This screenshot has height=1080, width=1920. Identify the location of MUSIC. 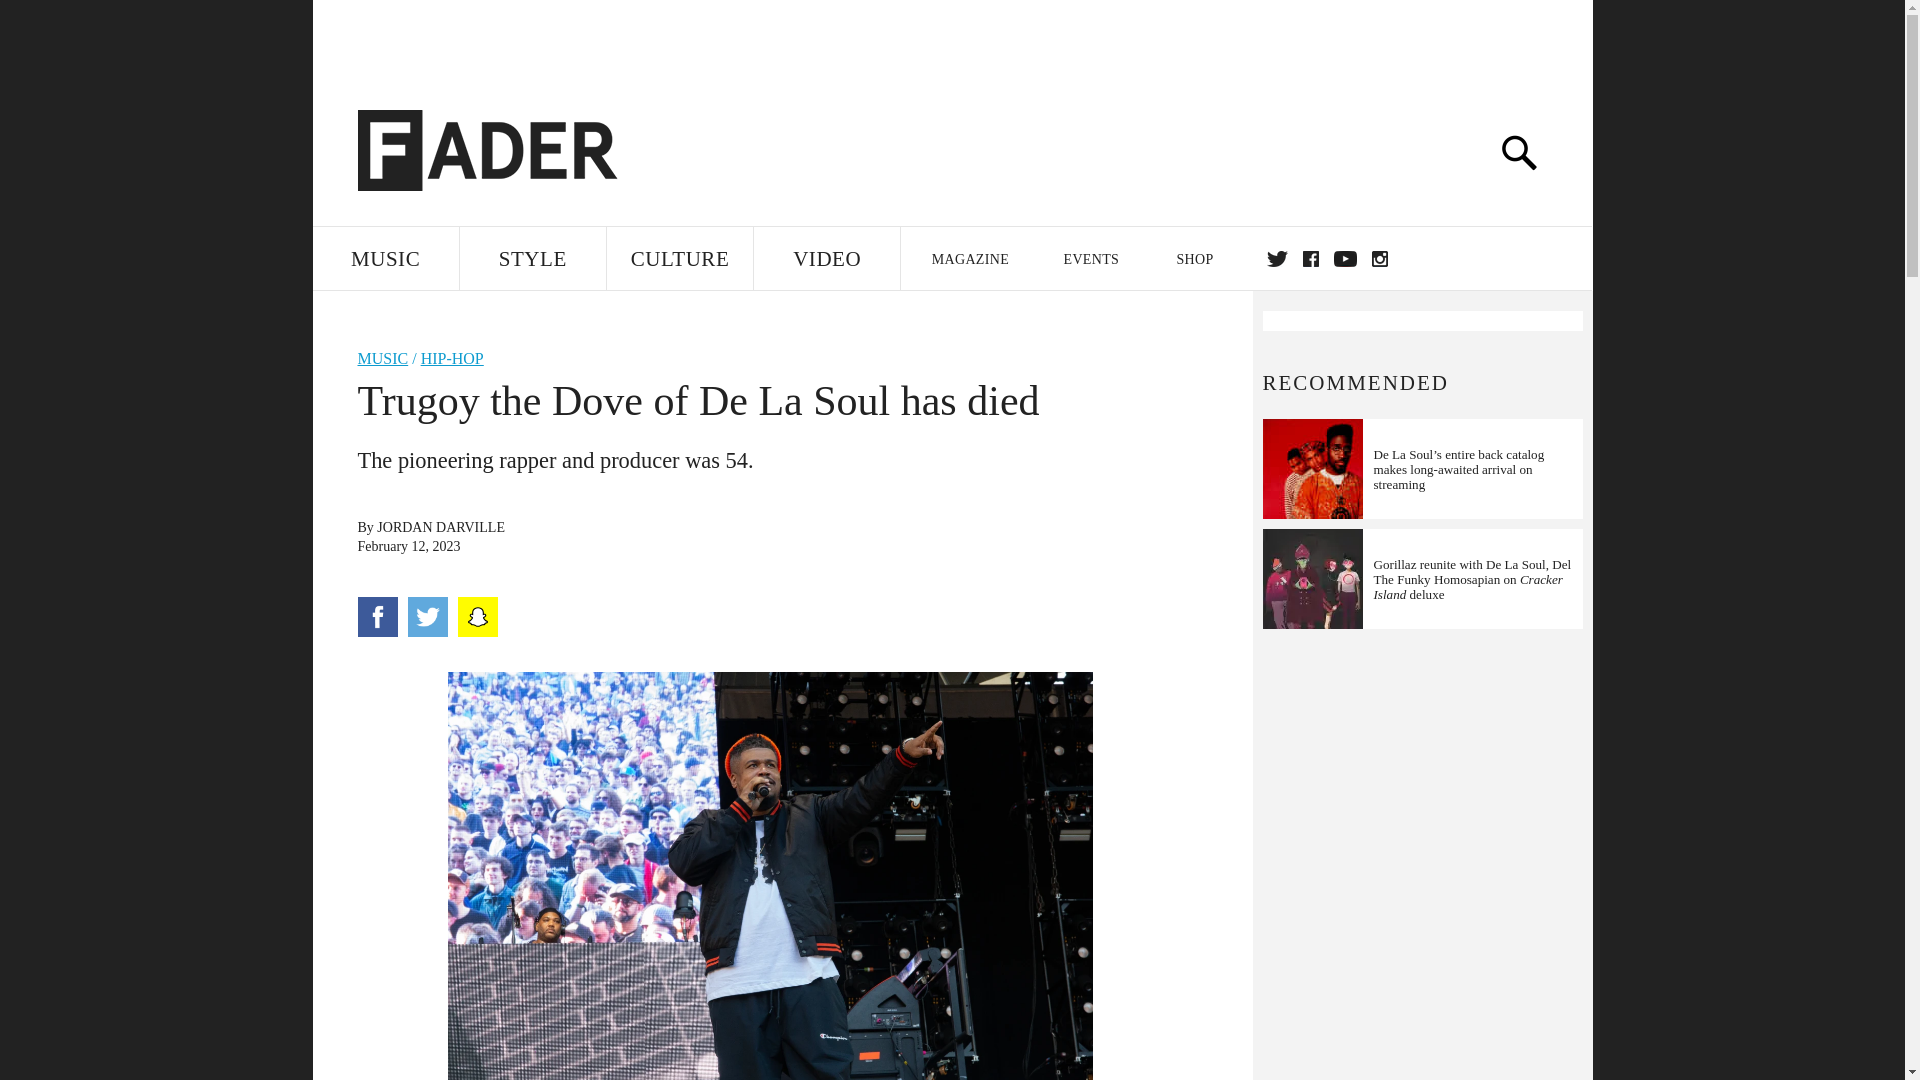
(384, 258).